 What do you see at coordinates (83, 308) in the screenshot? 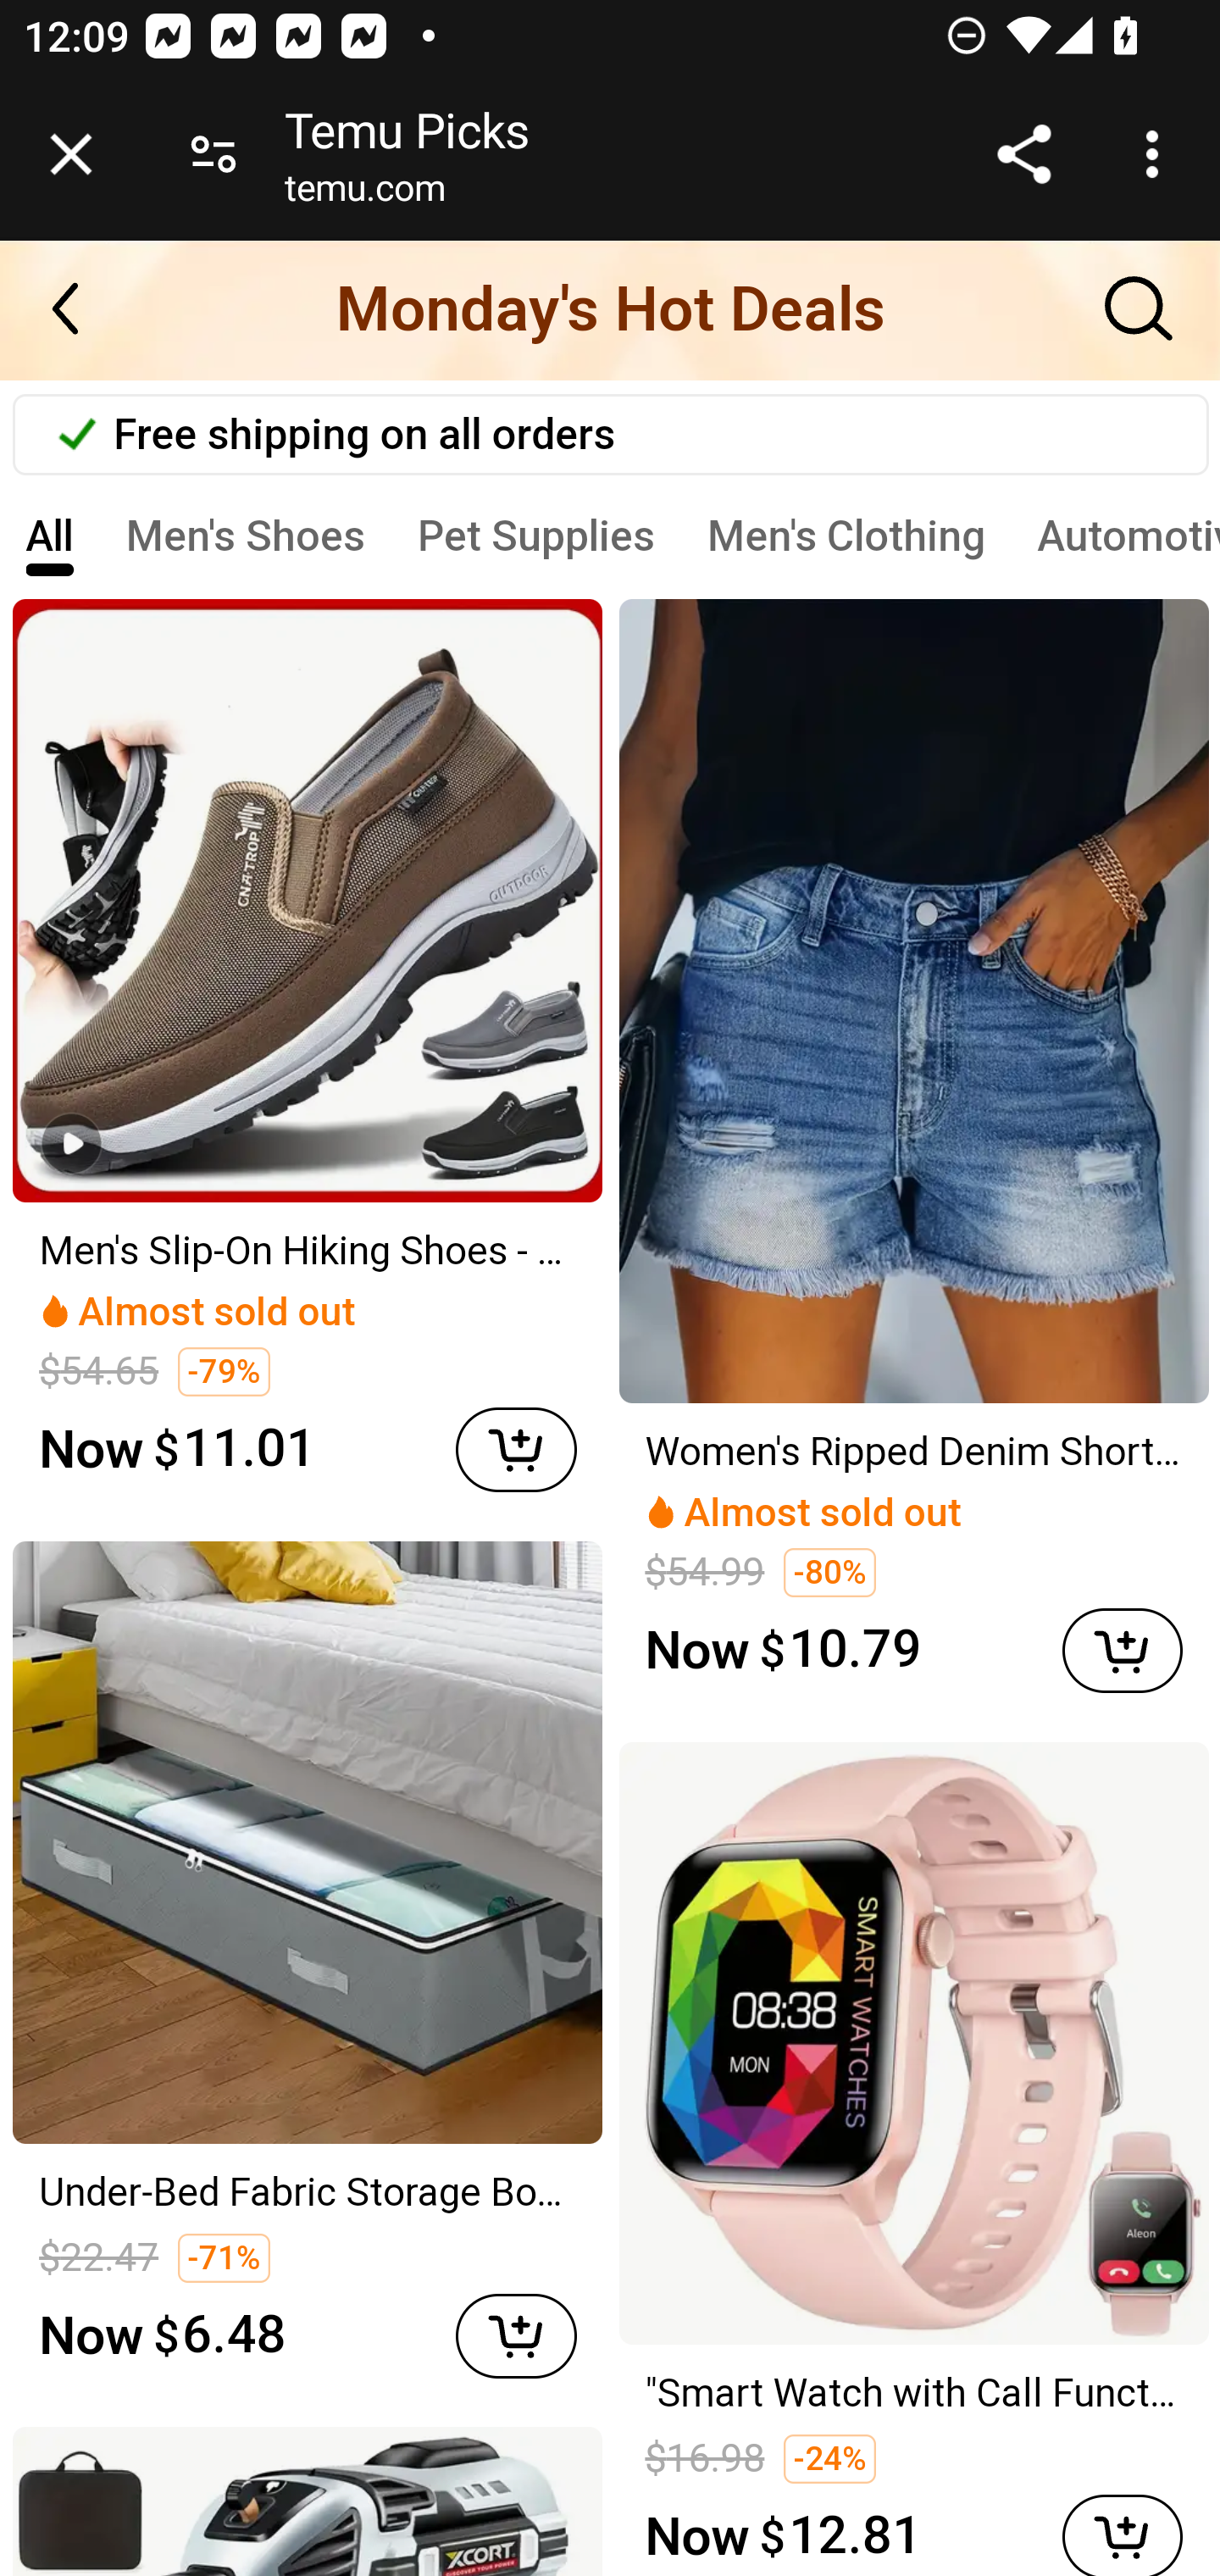
I see `Back` at bounding box center [83, 308].